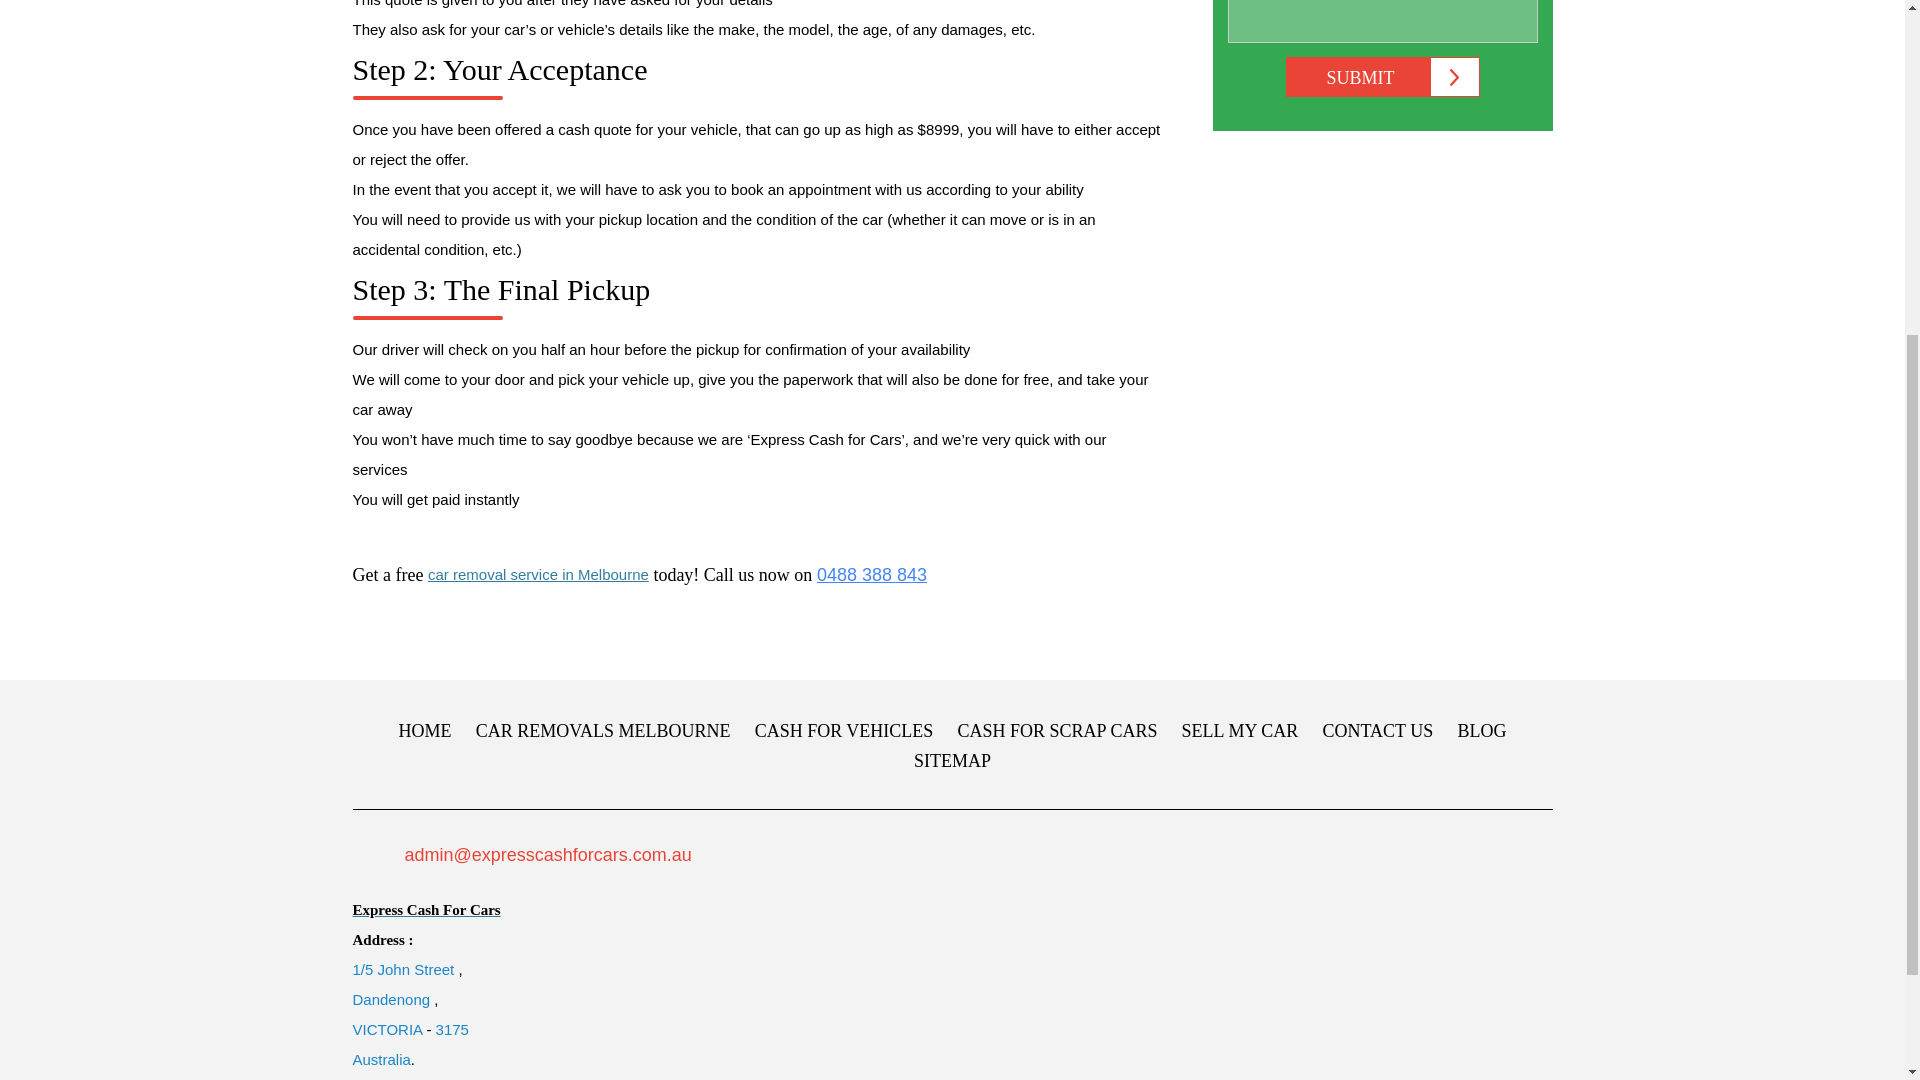 The image size is (1920, 1080). Describe the element at coordinates (844, 730) in the screenshot. I see `CASH FOR VEHICLES` at that location.